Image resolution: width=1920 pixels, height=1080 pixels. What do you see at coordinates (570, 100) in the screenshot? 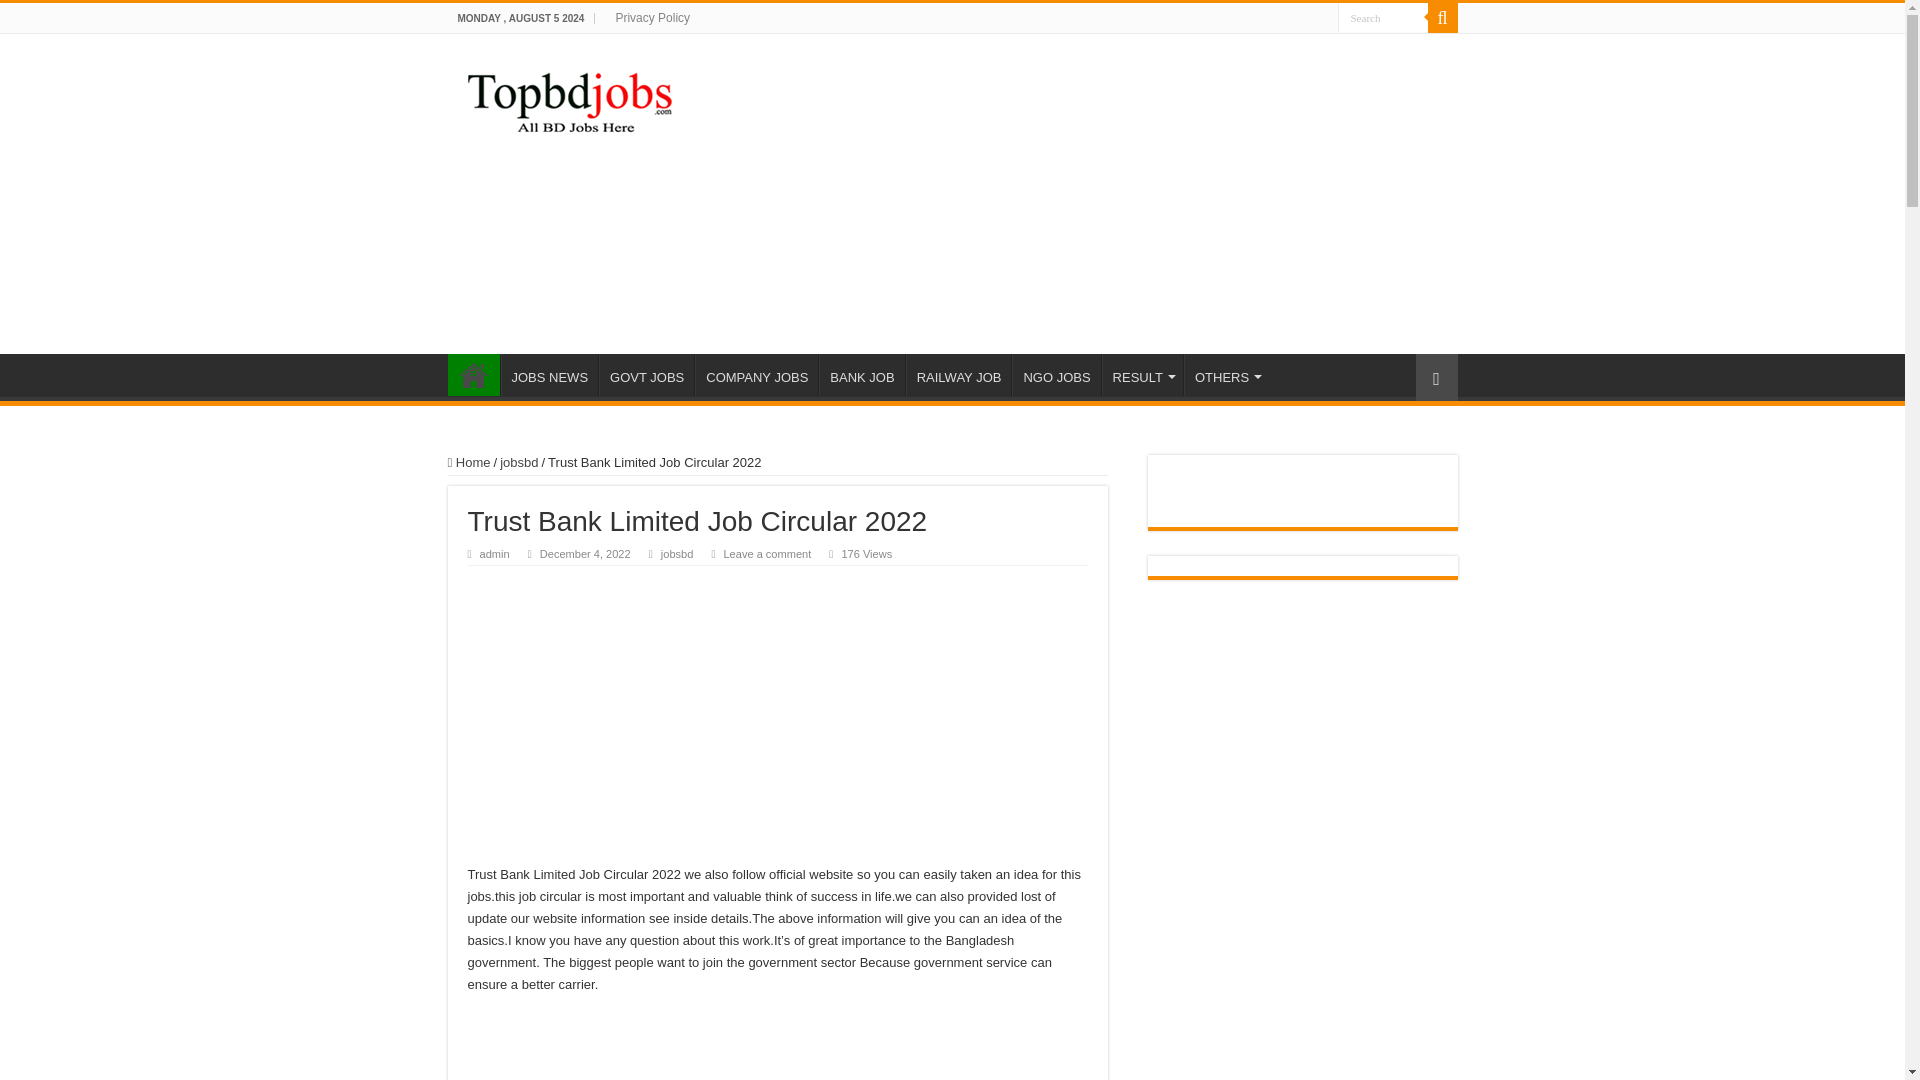
I see `TopBDjobs` at bounding box center [570, 100].